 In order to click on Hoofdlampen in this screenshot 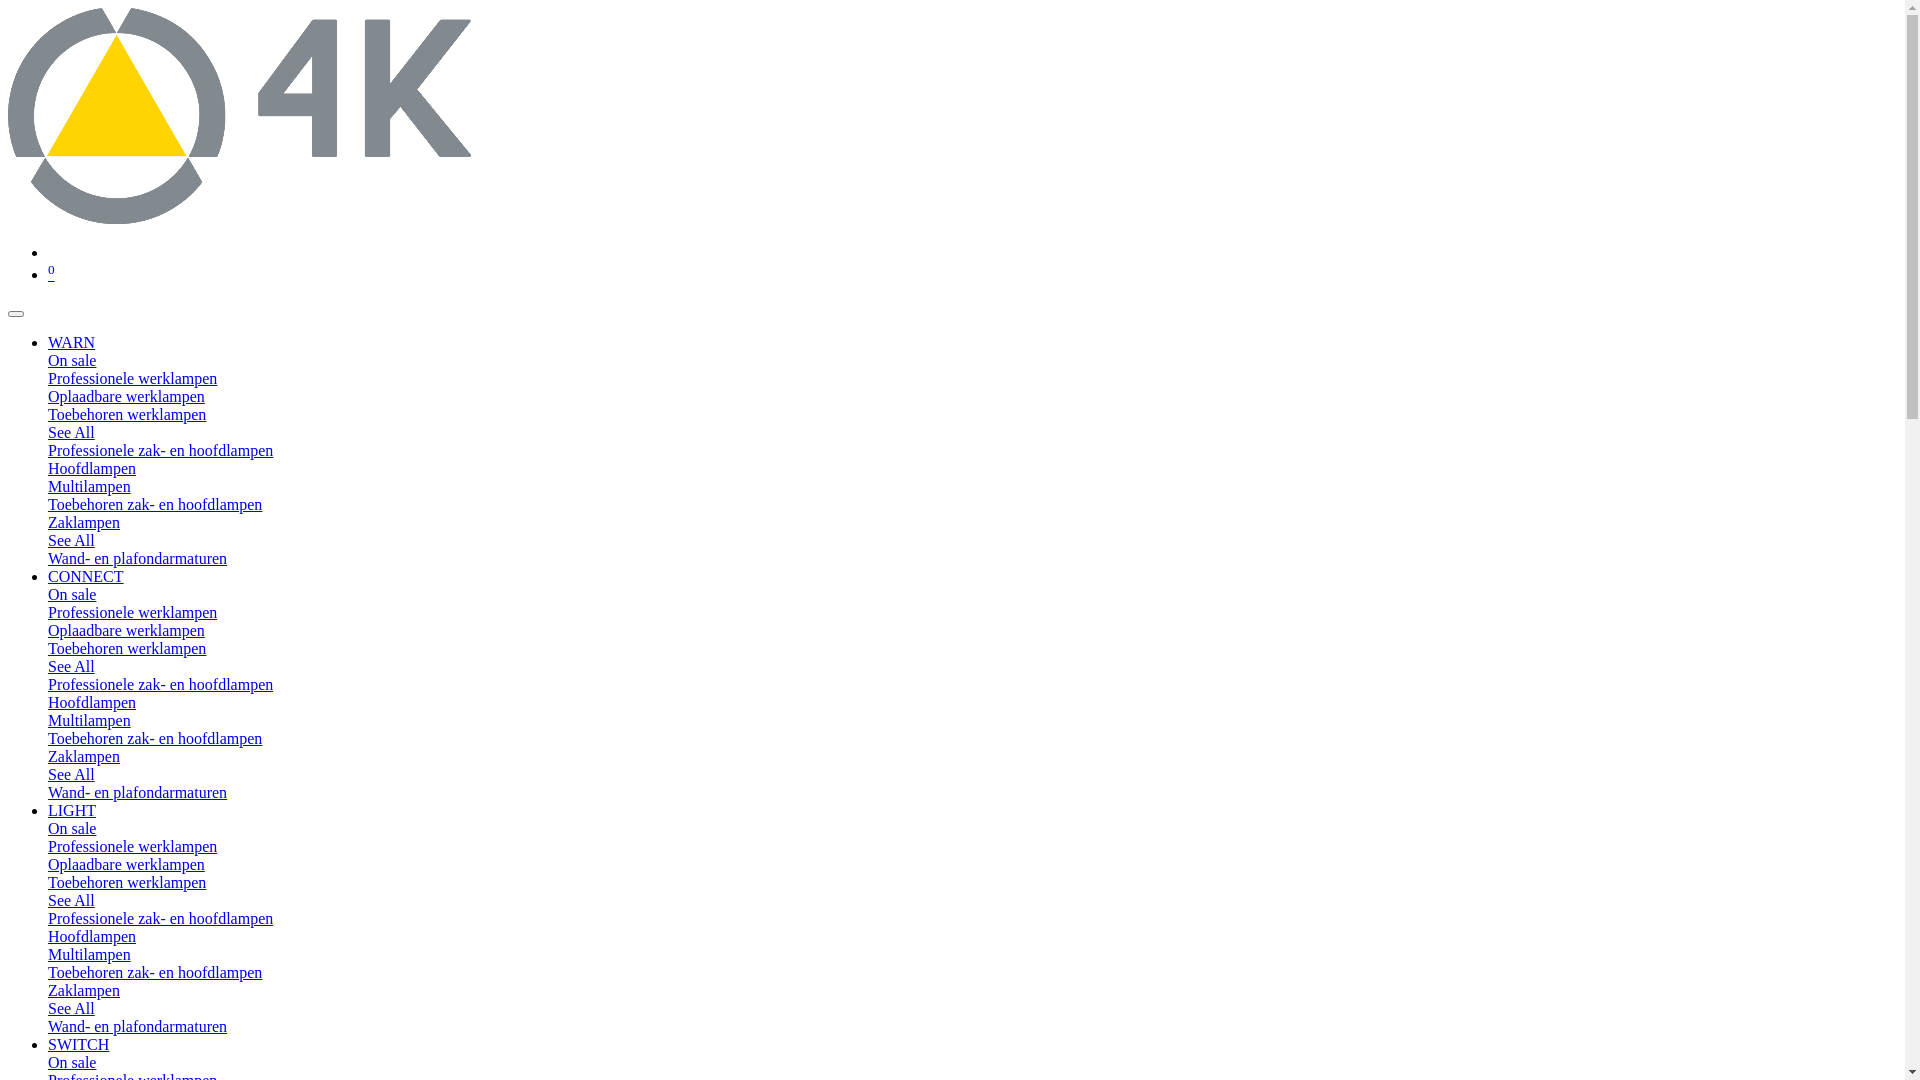, I will do `click(92, 936)`.